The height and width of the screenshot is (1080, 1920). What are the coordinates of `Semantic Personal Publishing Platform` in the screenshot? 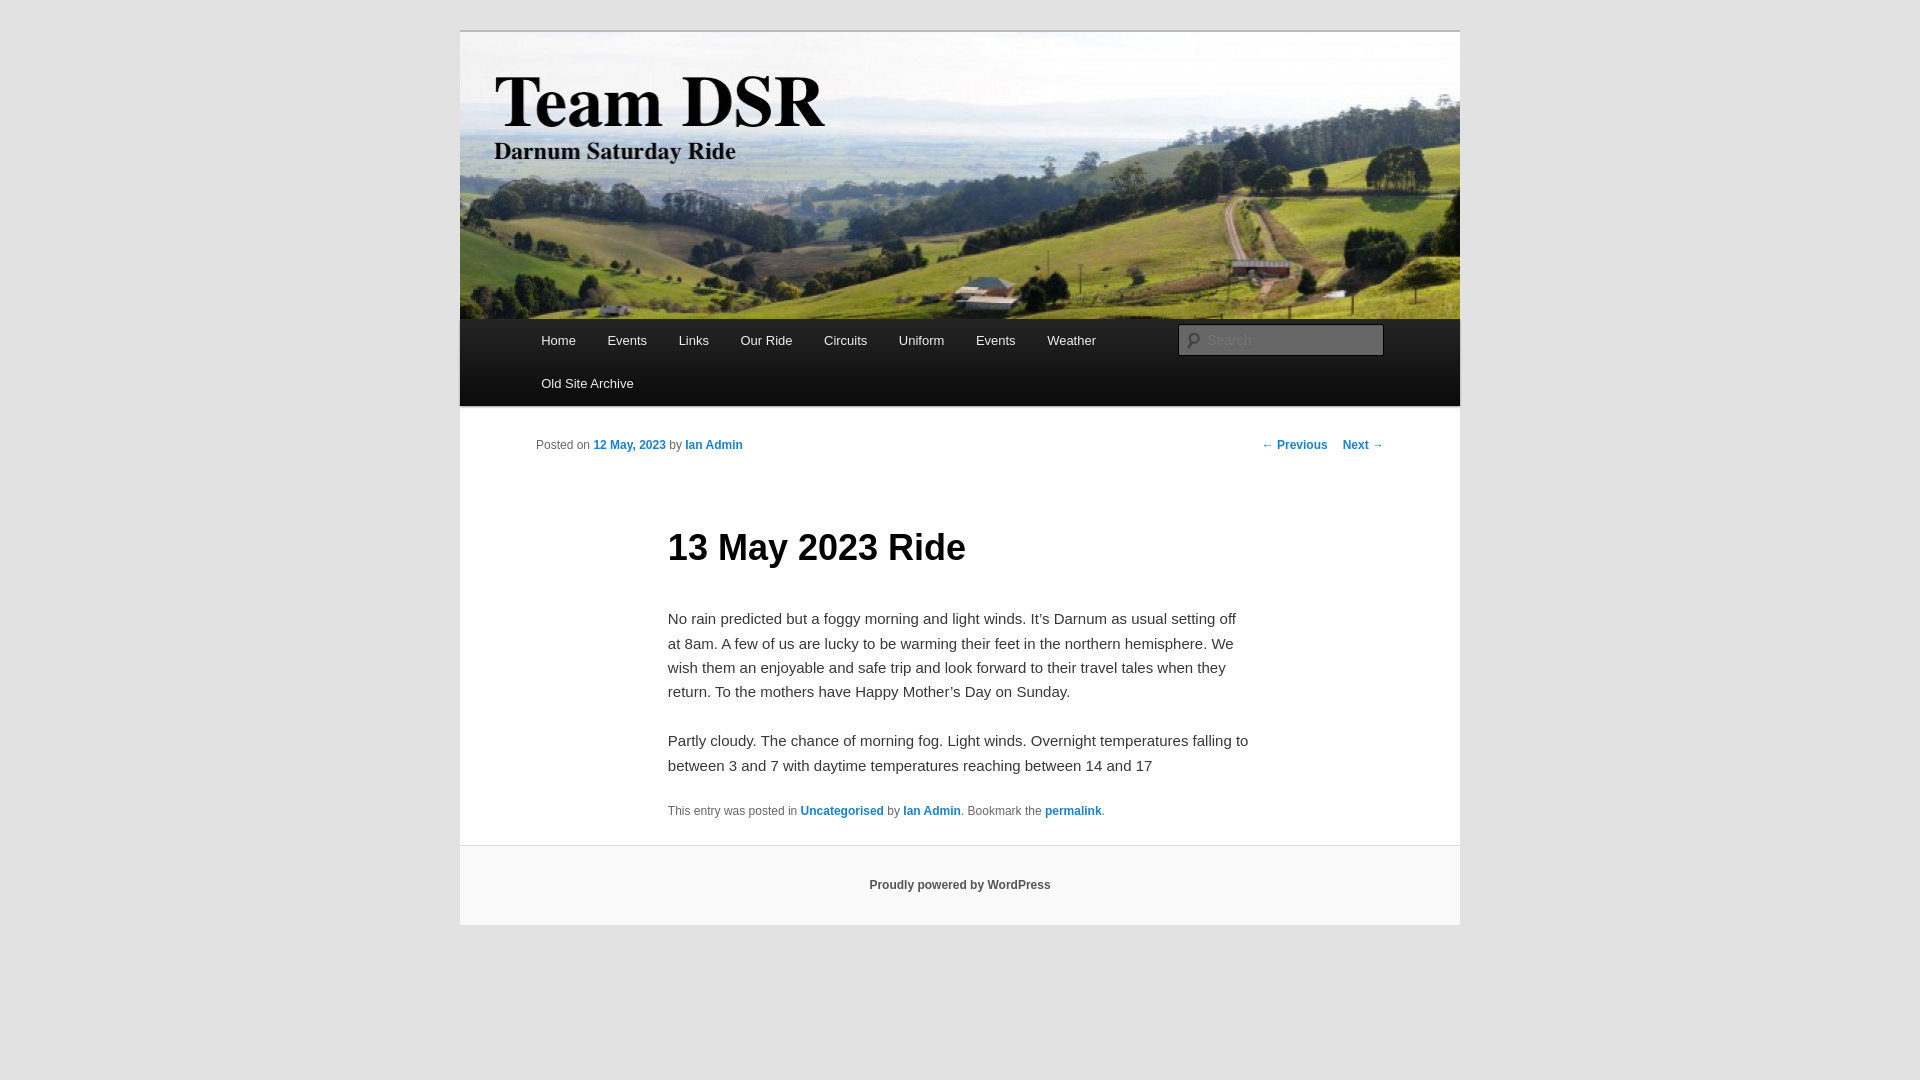 It's located at (960, 885).